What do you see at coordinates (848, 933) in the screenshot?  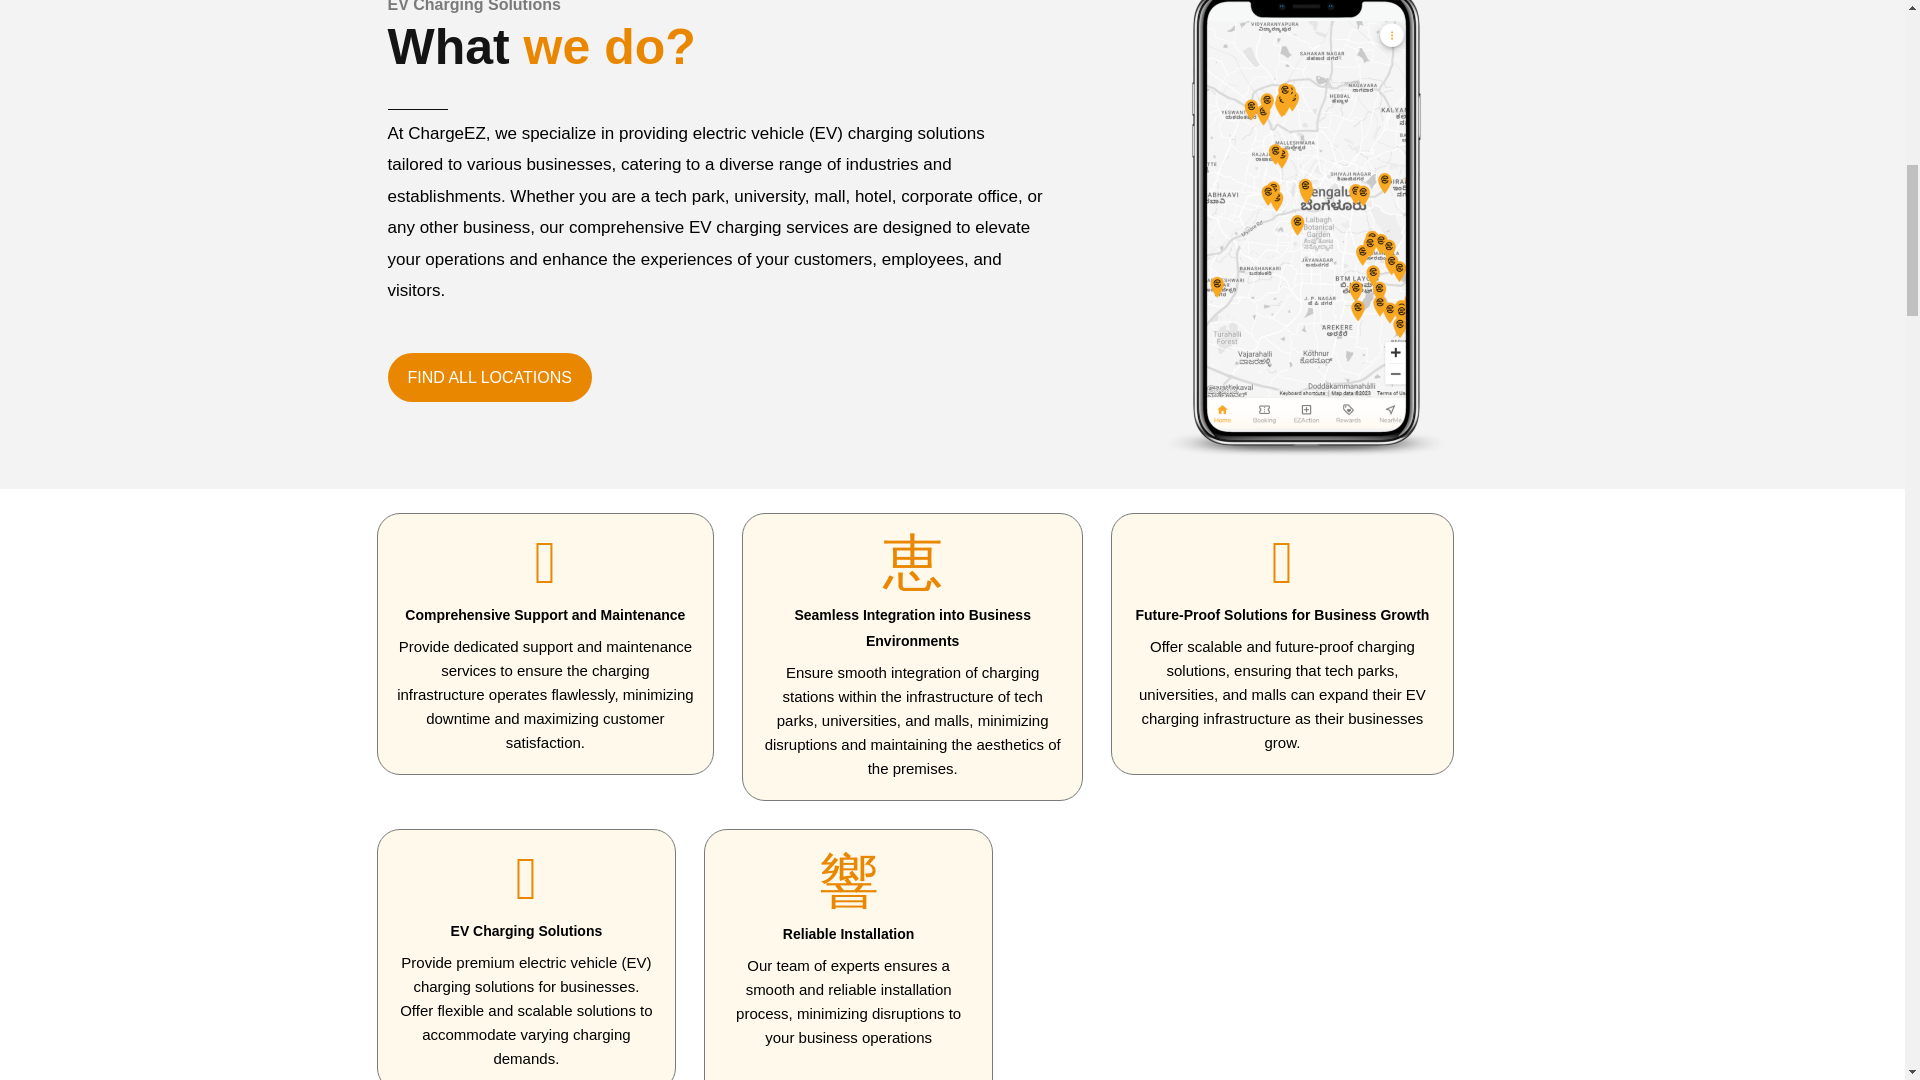 I see `Reliable Installation` at bounding box center [848, 933].